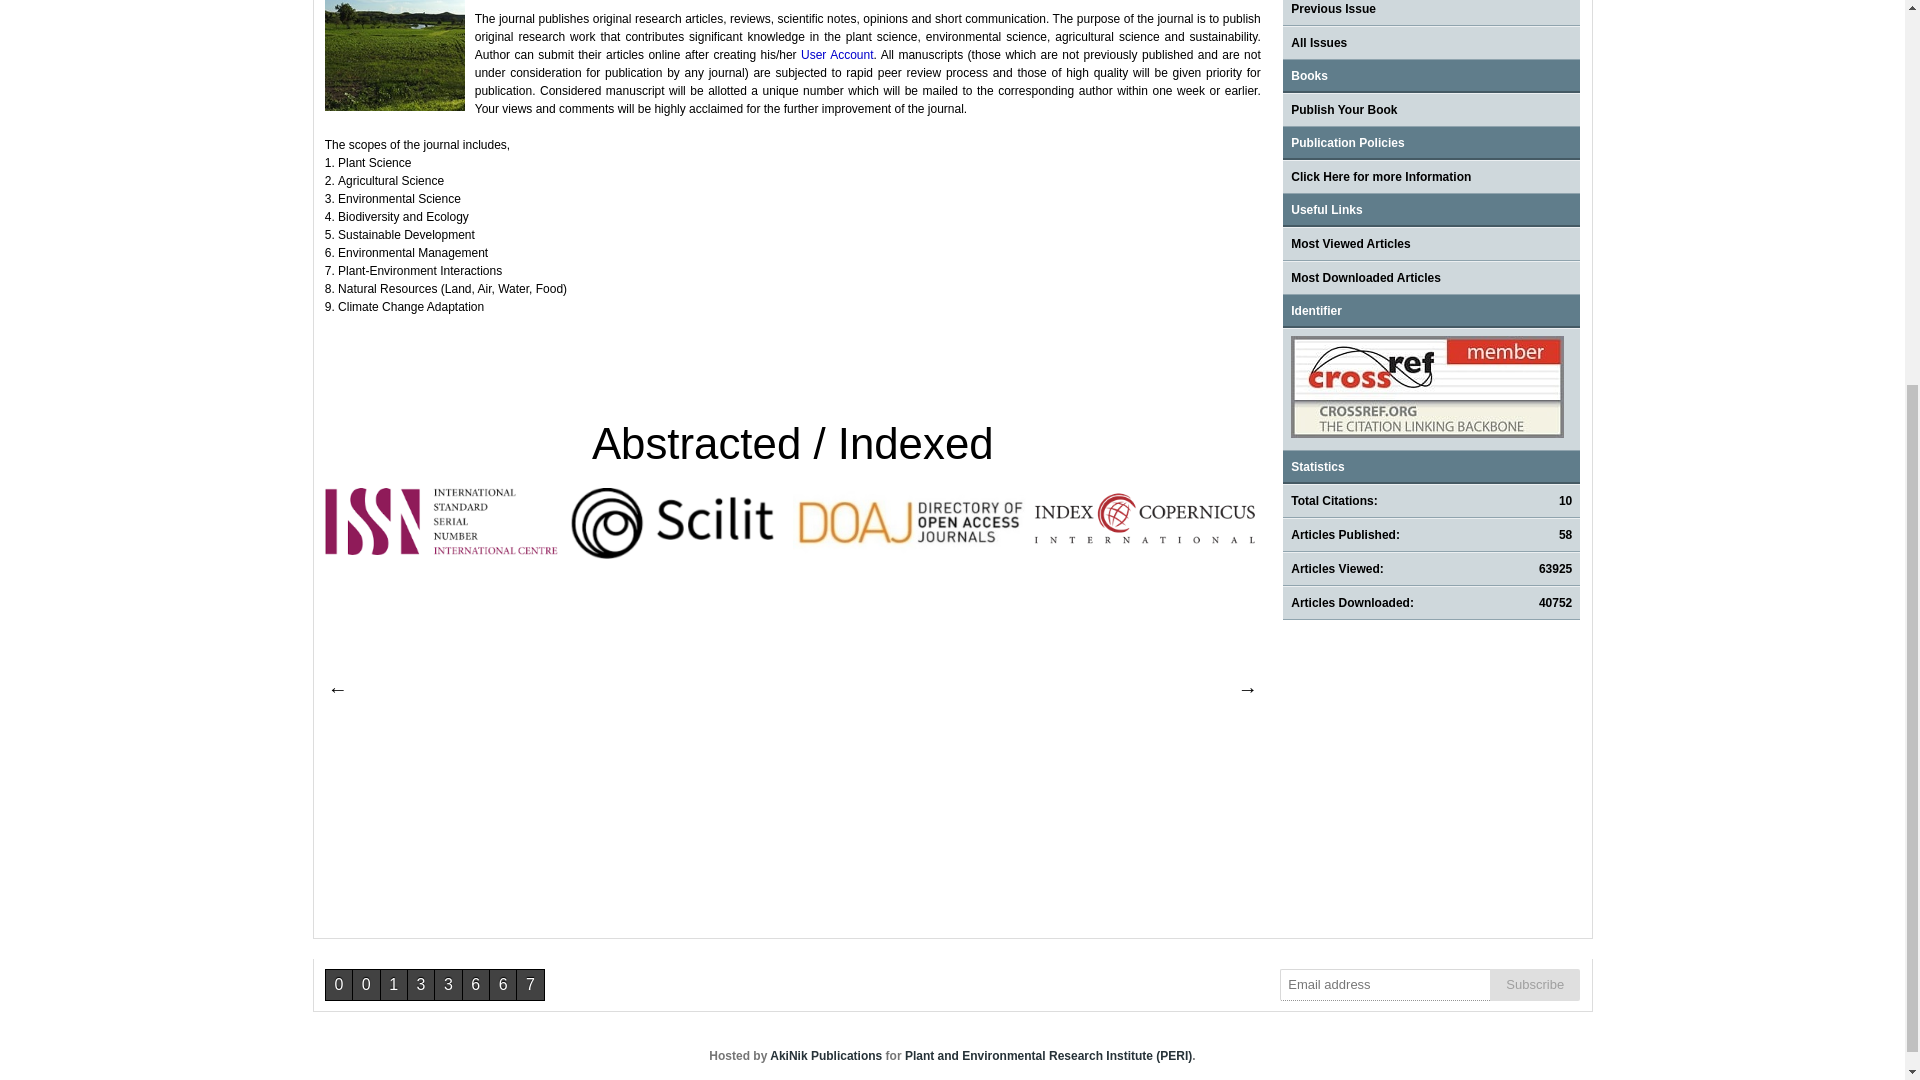 Image resolution: width=1920 pixels, height=1080 pixels. Describe the element at coordinates (1350, 243) in the screenshot. I see `Most Viewed Articles` at that location.